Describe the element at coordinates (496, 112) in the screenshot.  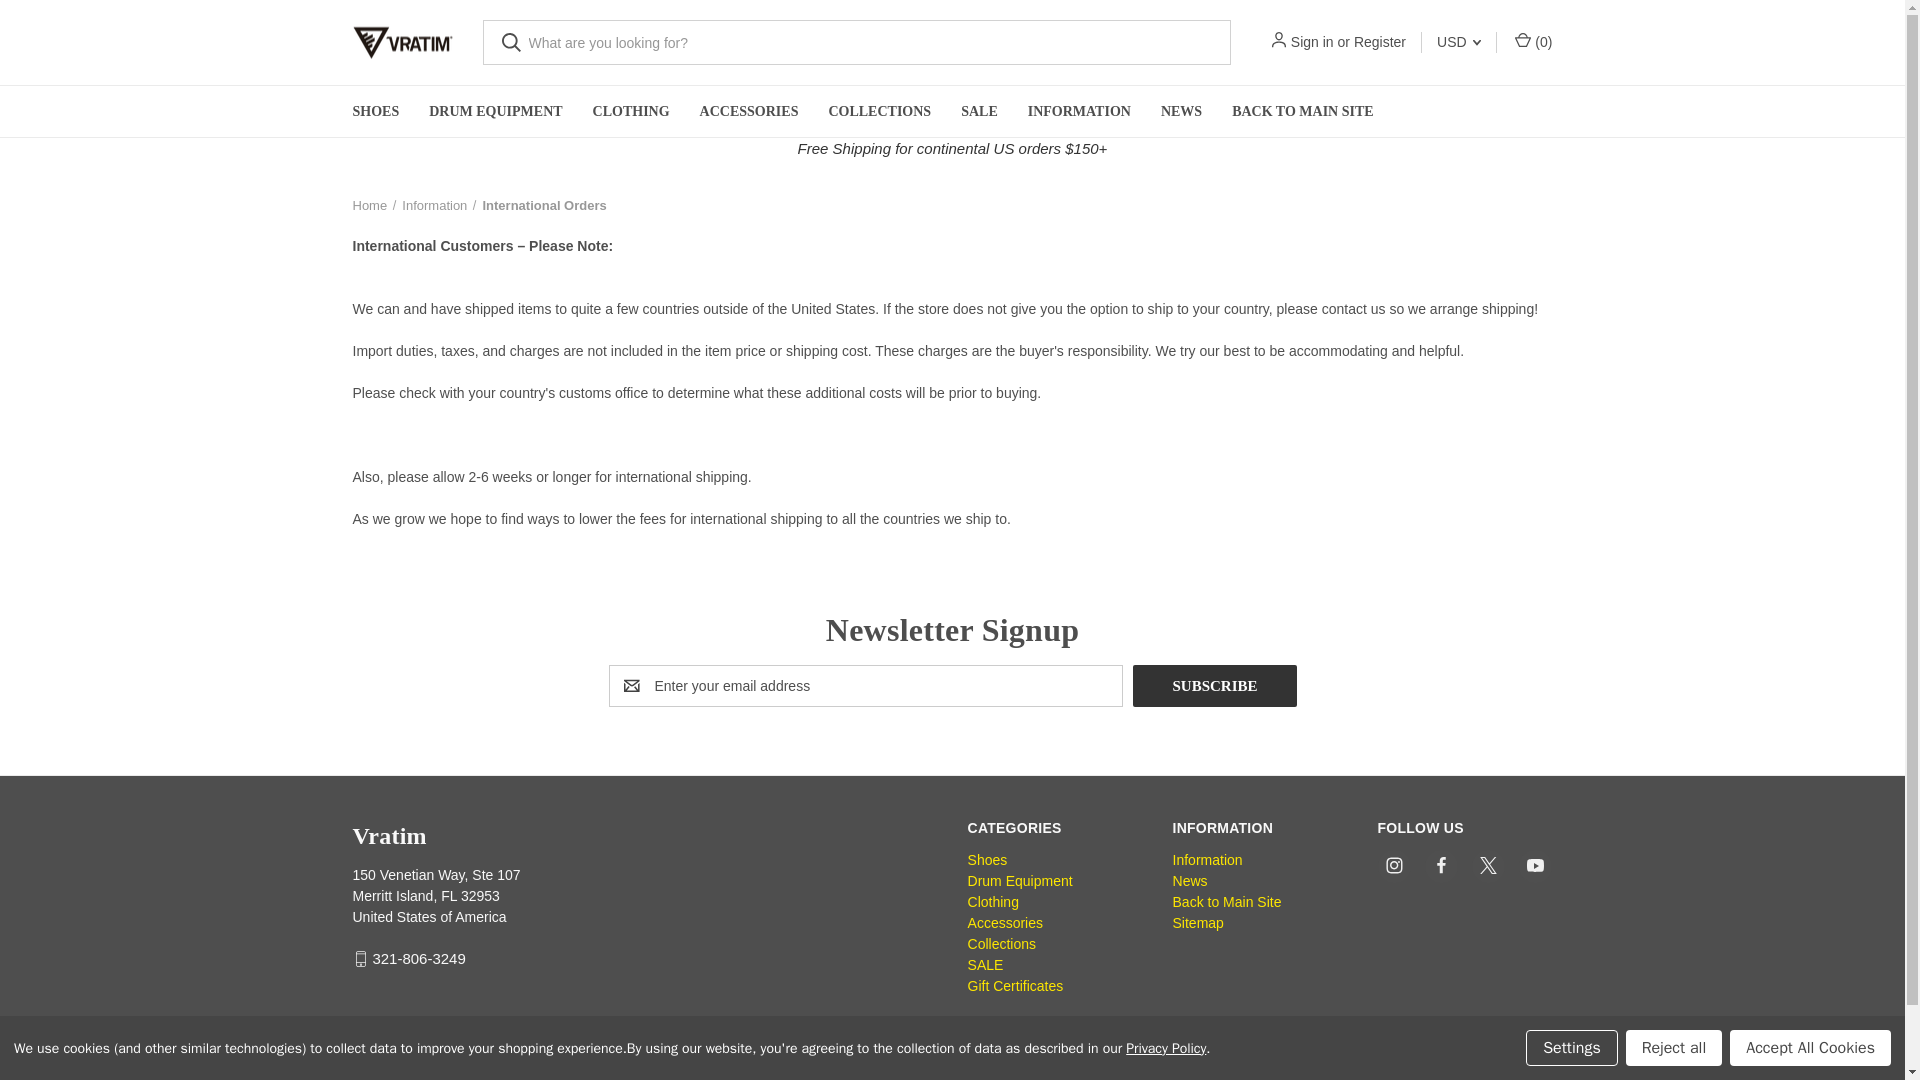
I see `DRUM EQUIPMENT` at that location.